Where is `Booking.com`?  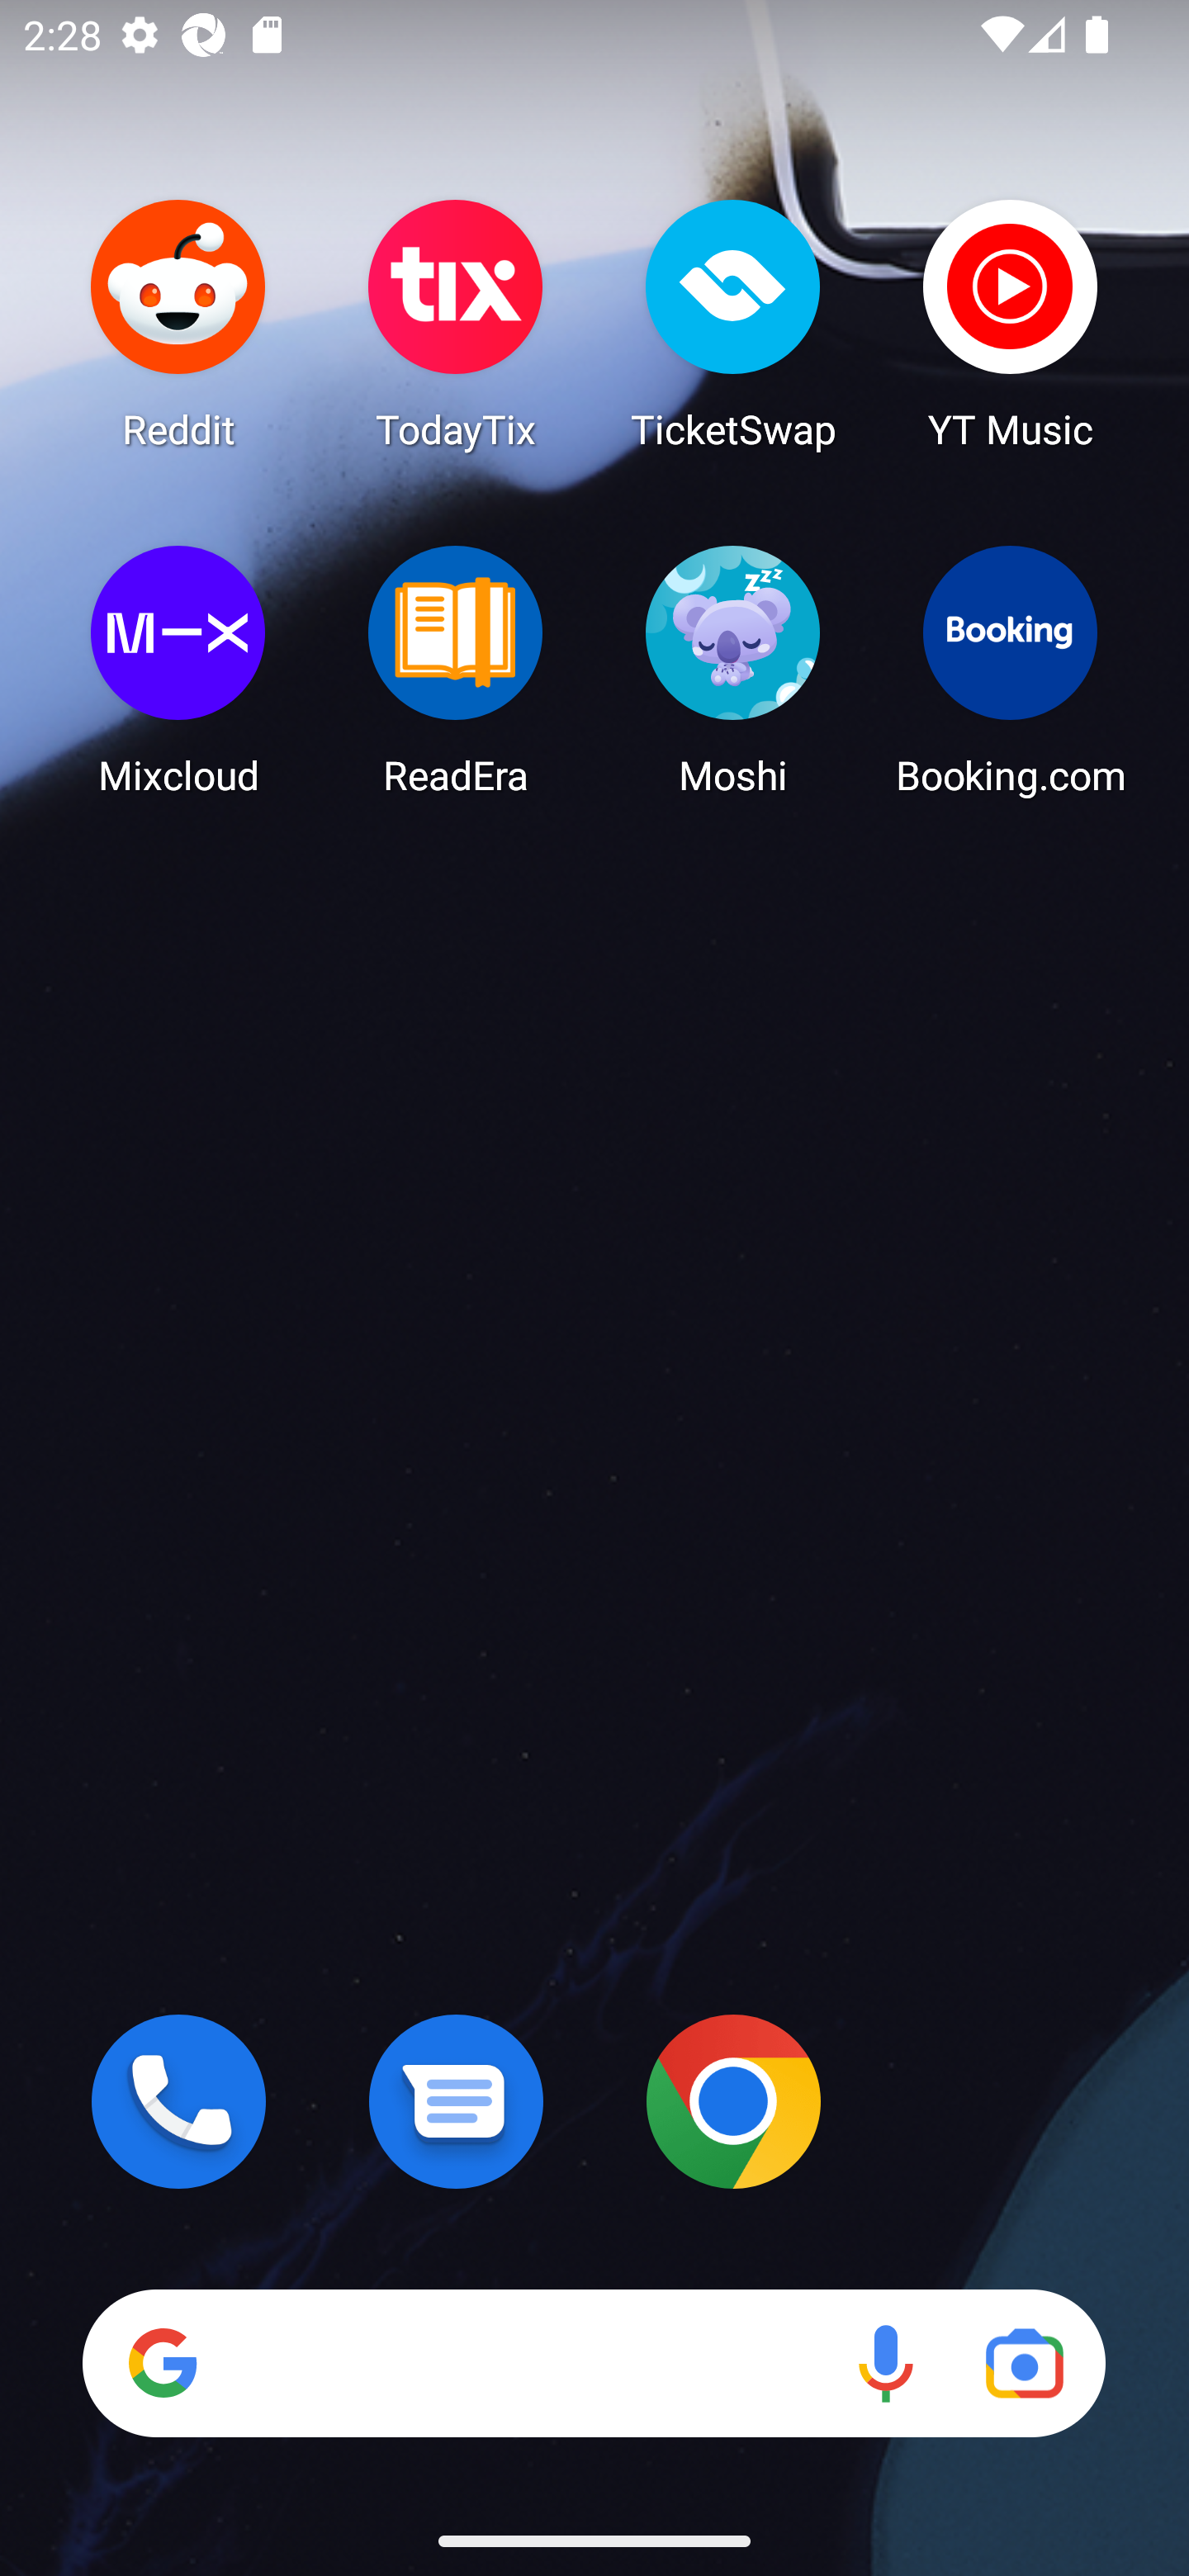 Booking.com is located at coordinates (1011, 670).